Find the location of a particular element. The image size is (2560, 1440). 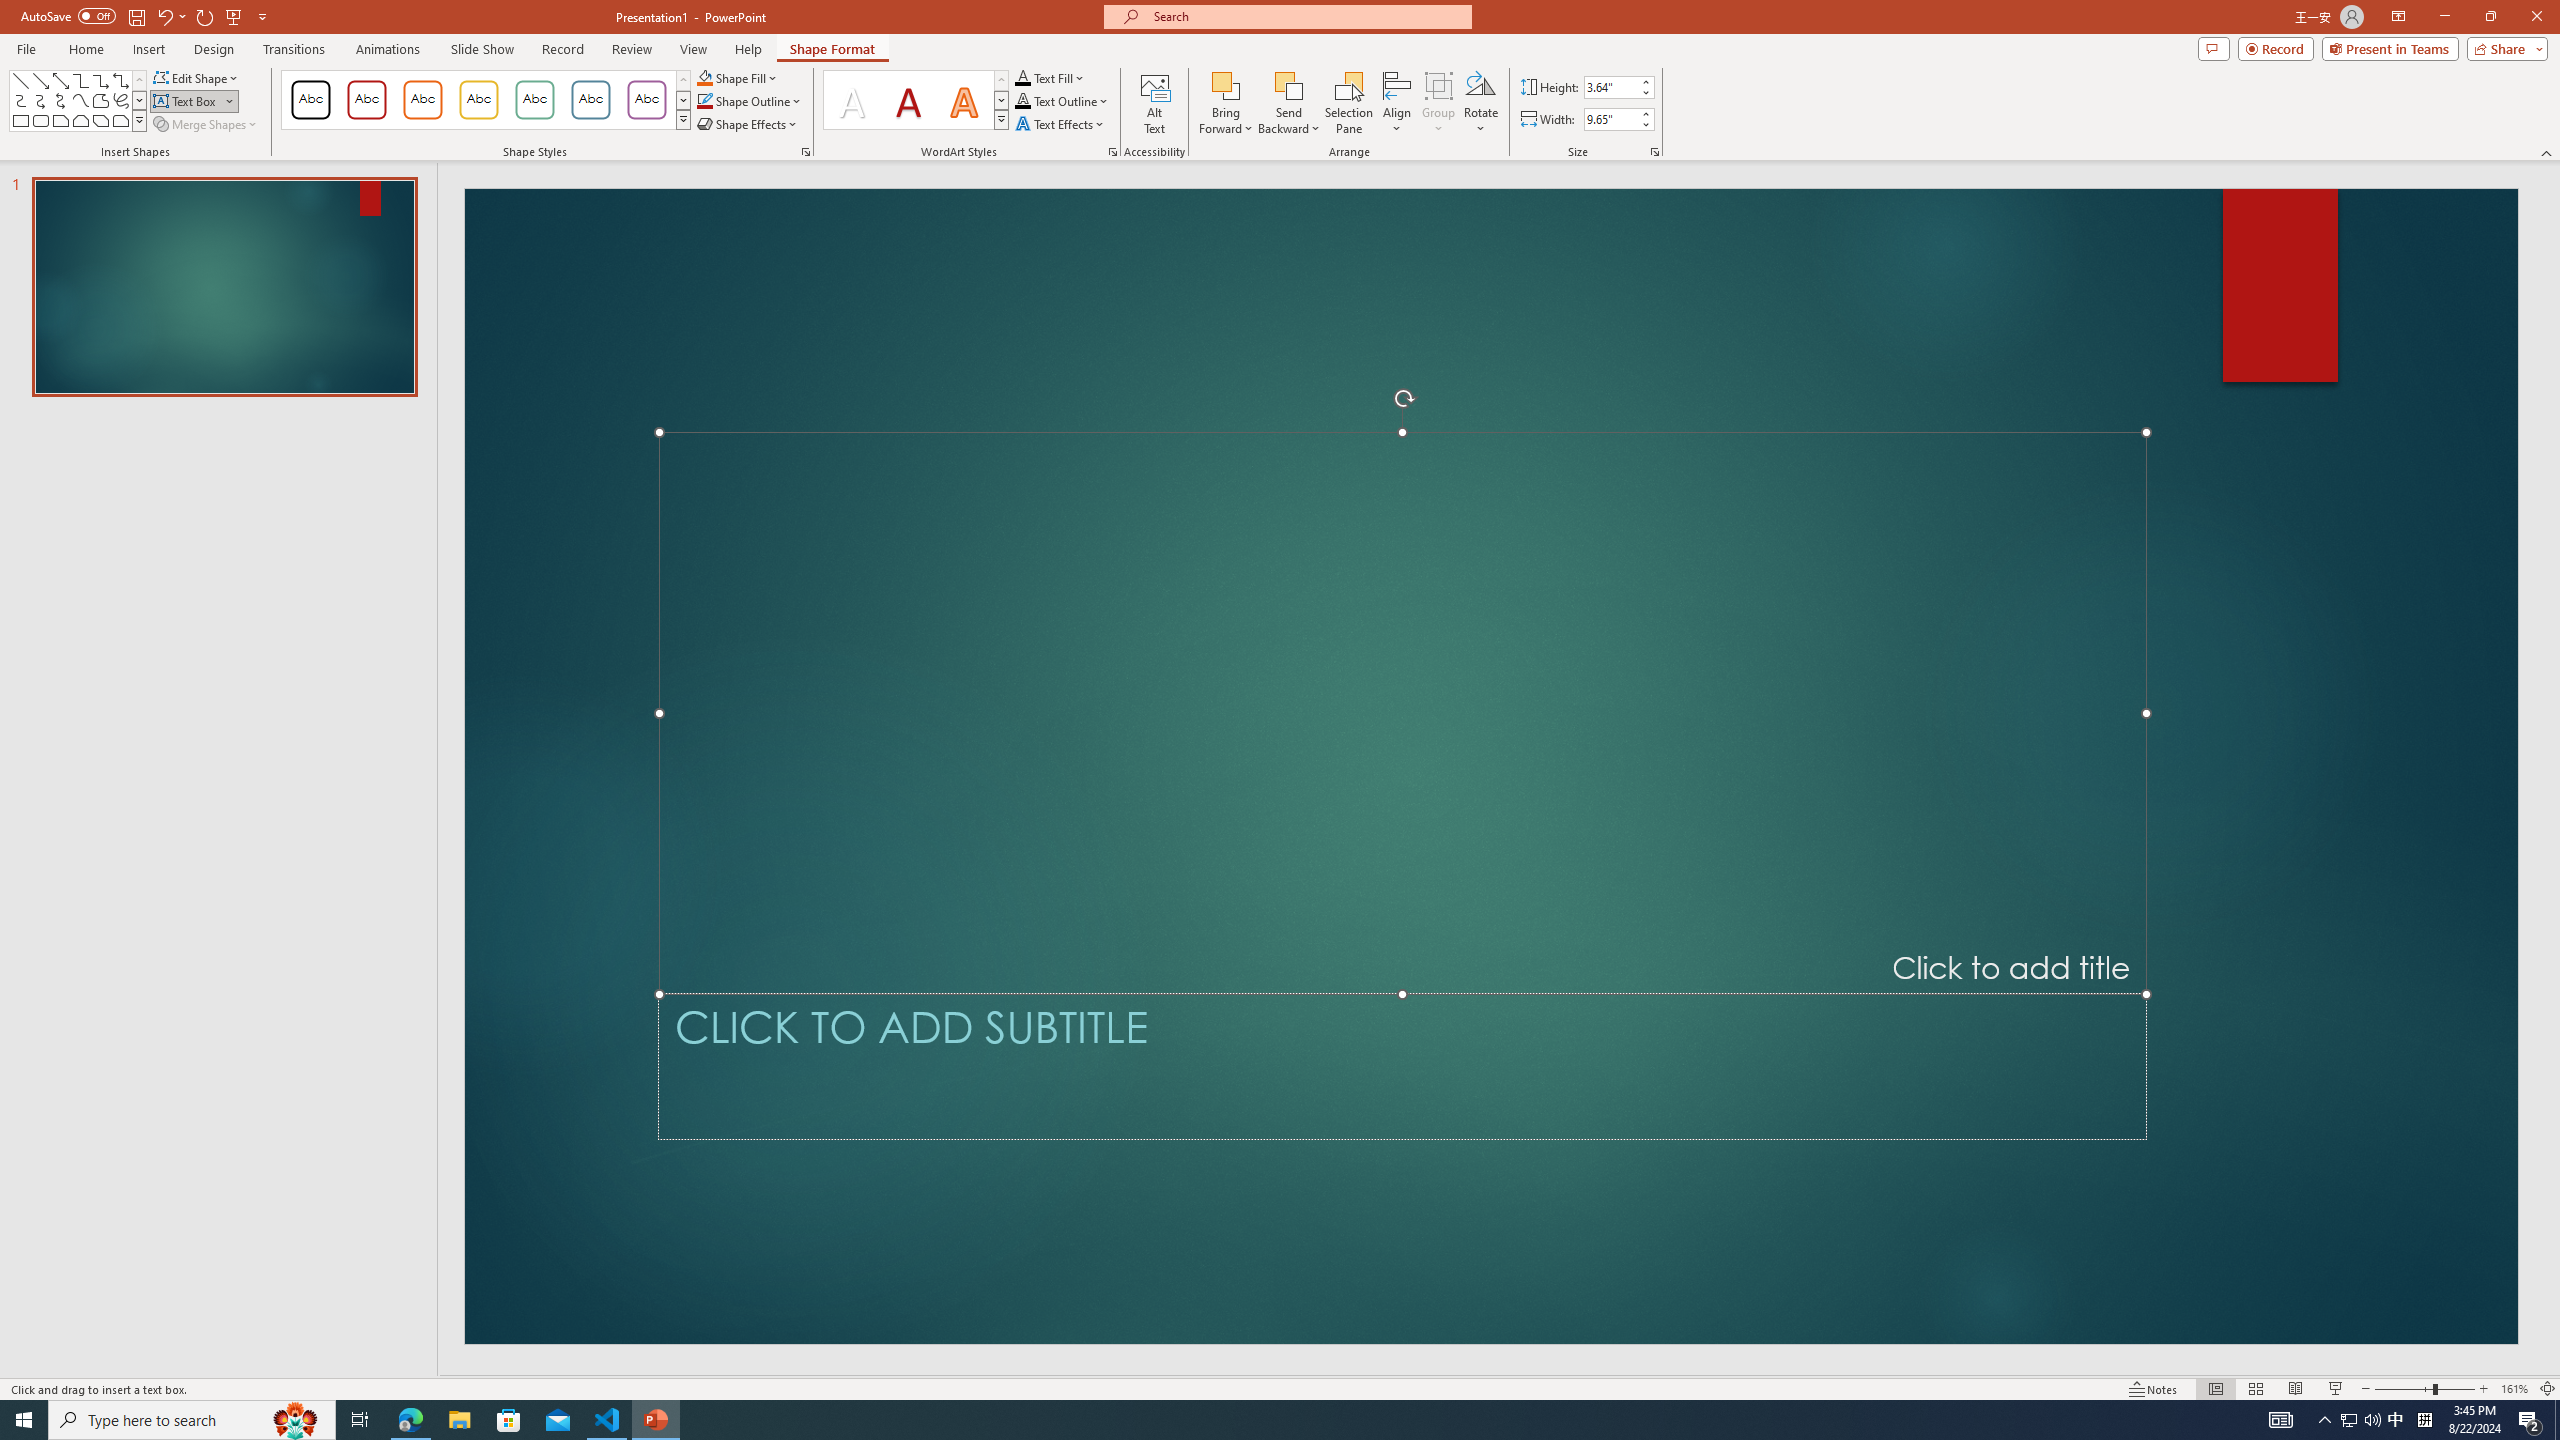

Colored Outline - Black, Dark 1 is located at coordinates (310, 100).